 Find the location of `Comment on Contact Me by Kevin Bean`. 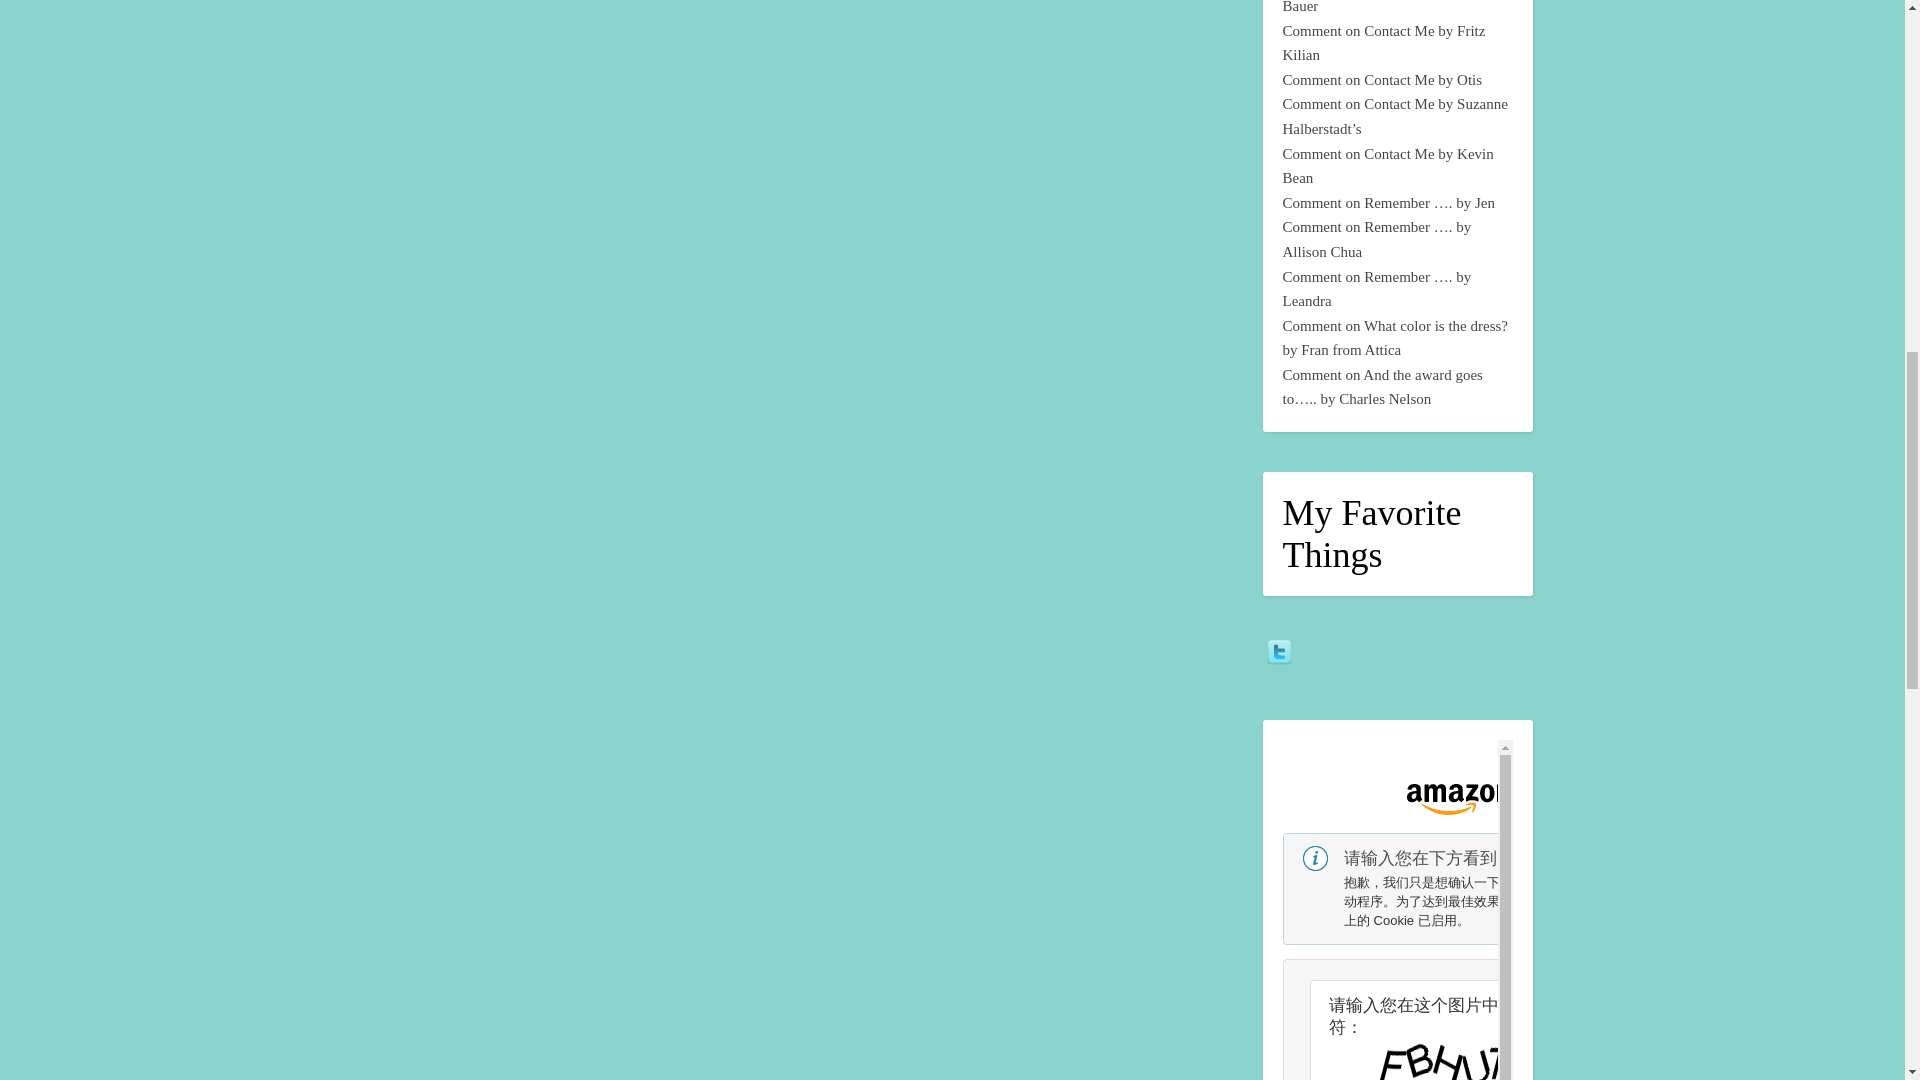

Comment on Contact Me by Kevin Bean is located at coordinates (1388, 166).